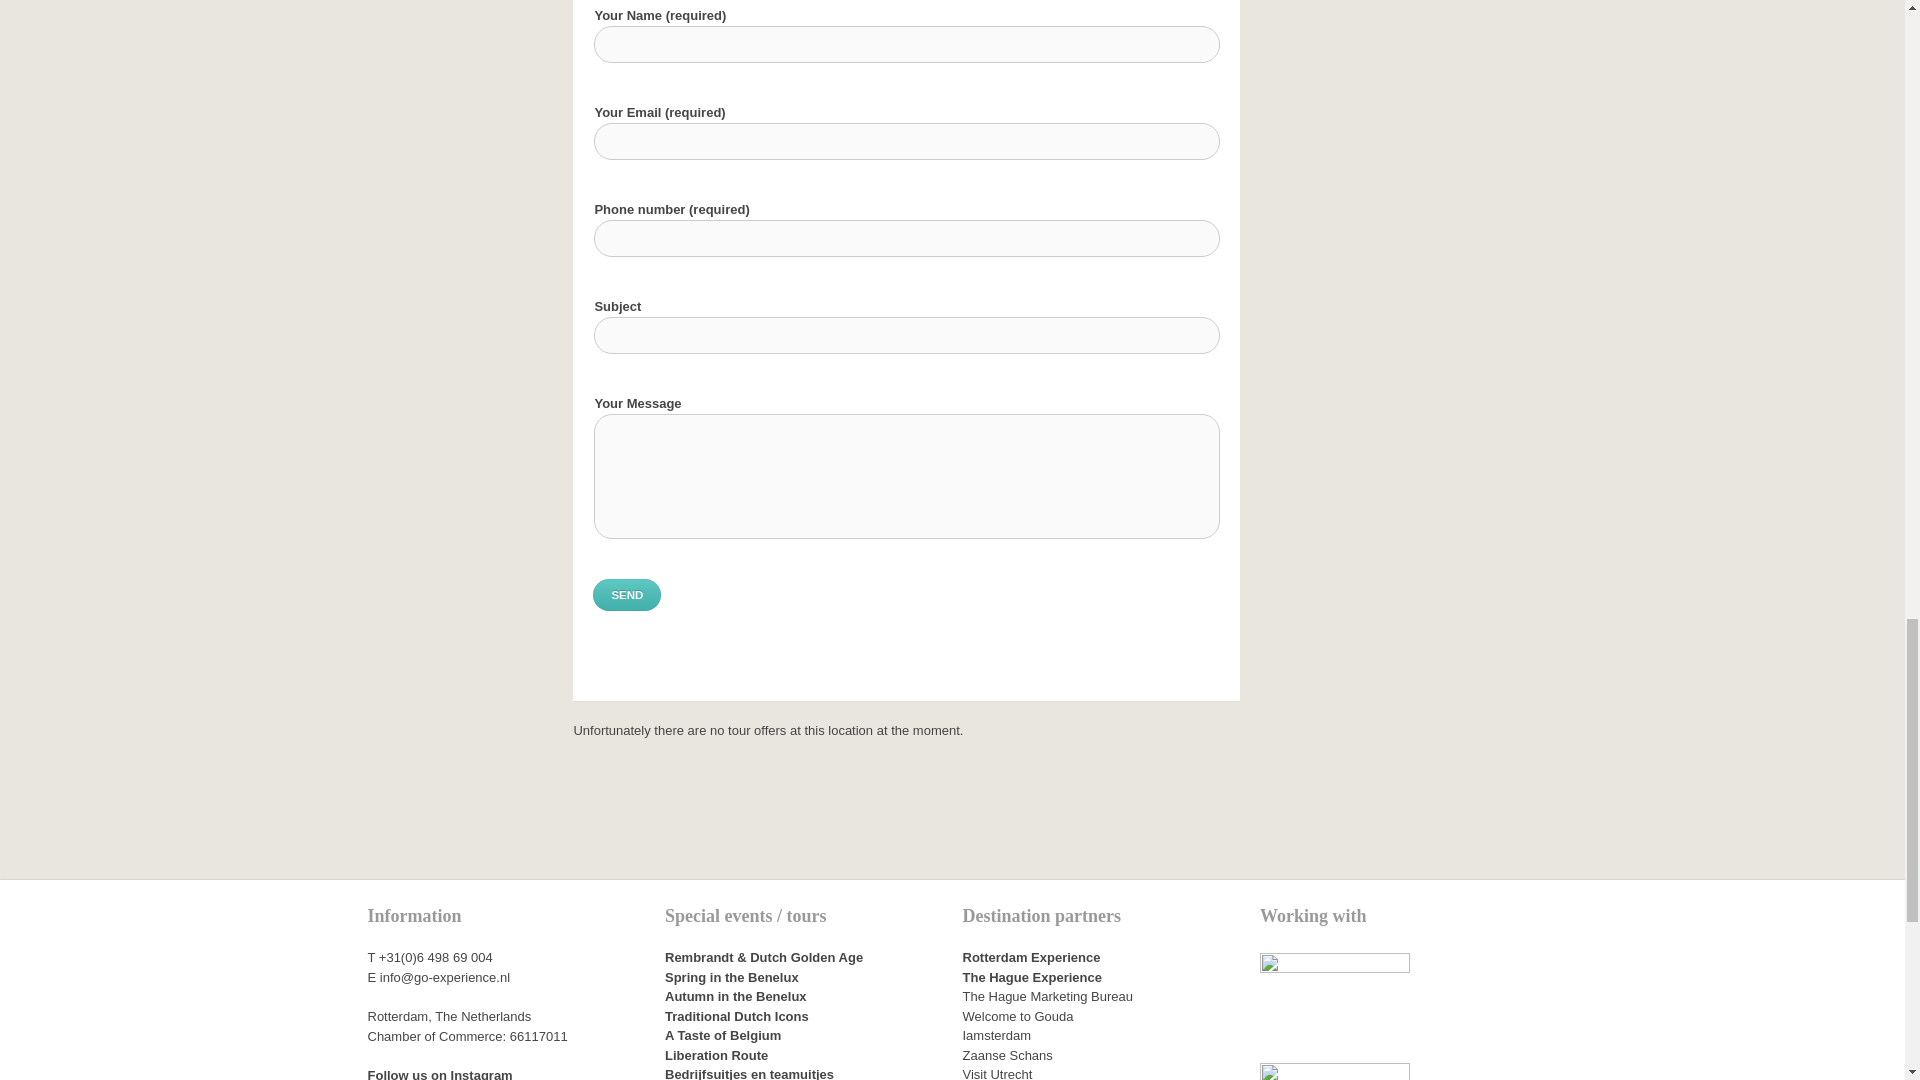  What do you see at coordinates (440, 1074) in the screenshot?
I see `Follow us on Instagram` at bounding box center [440, 1074].